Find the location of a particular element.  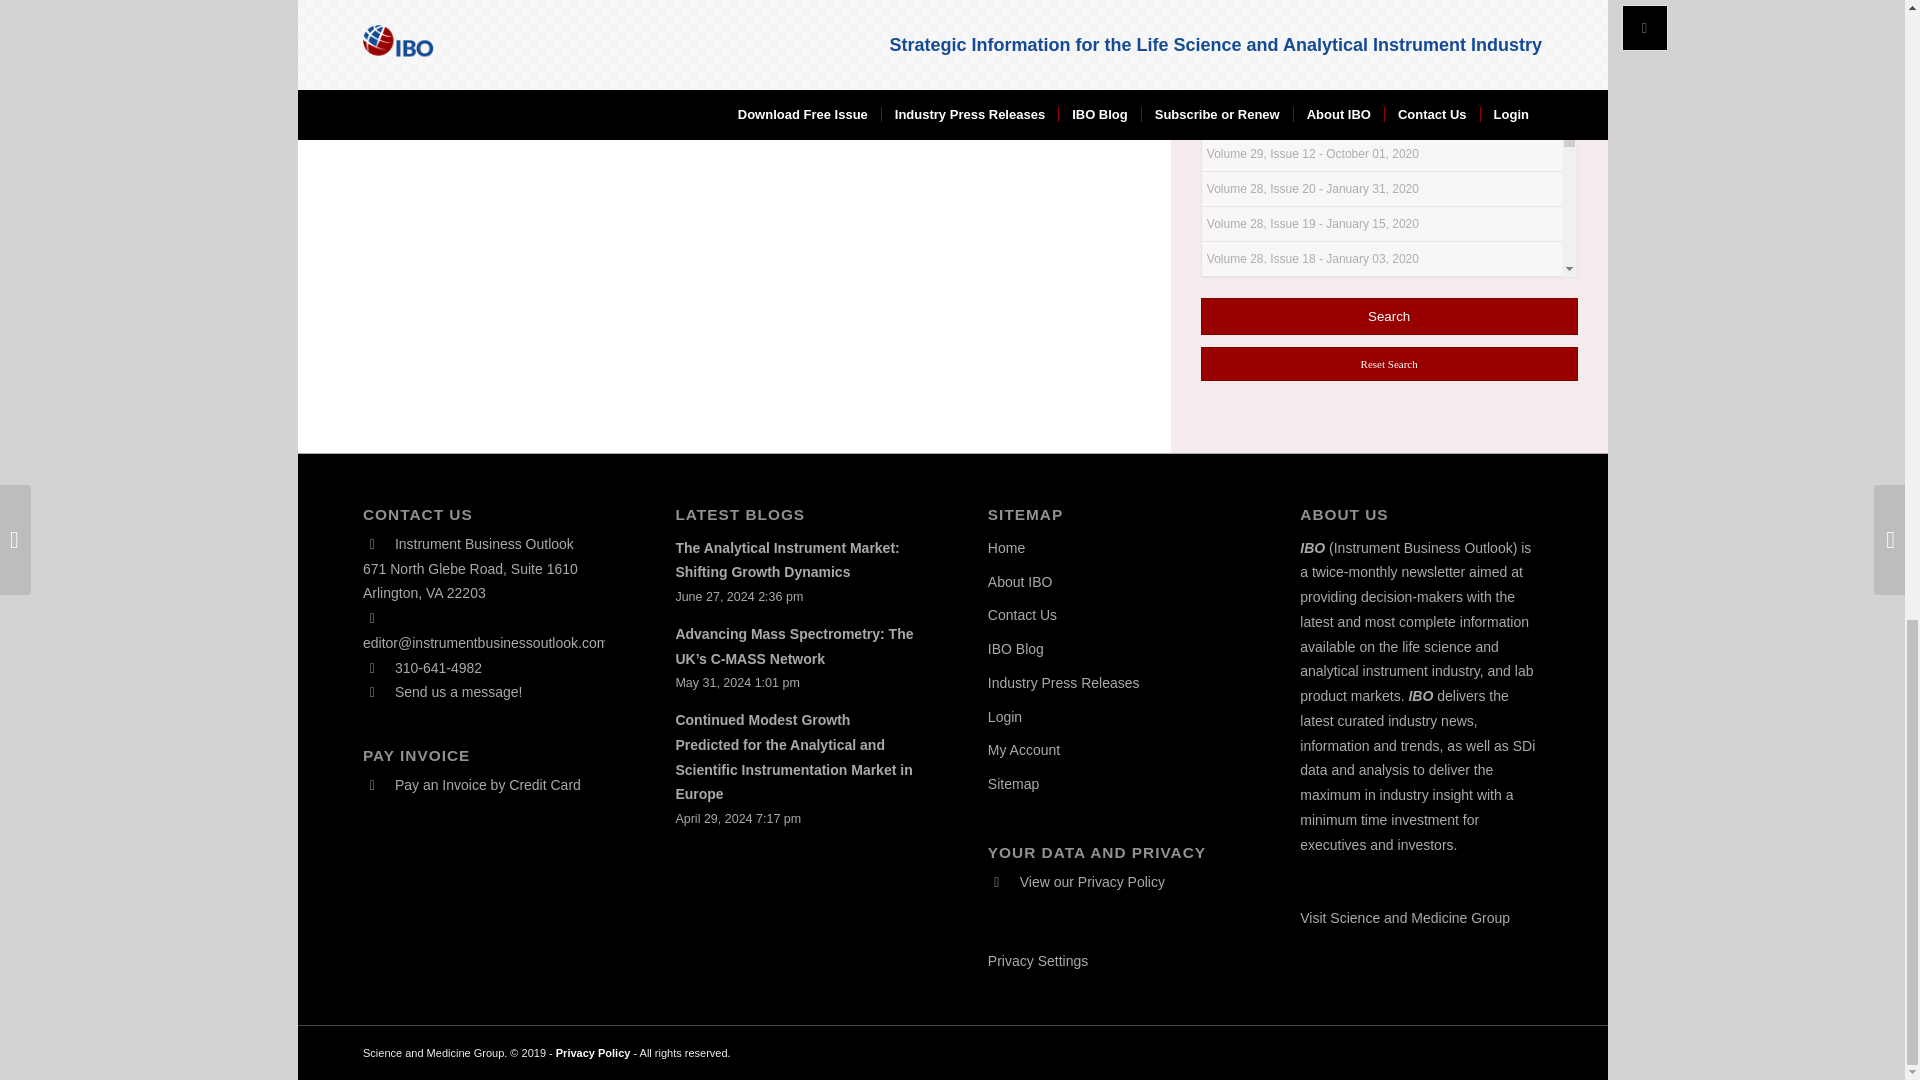

Feature Type is located at coordinates (1252, 28).